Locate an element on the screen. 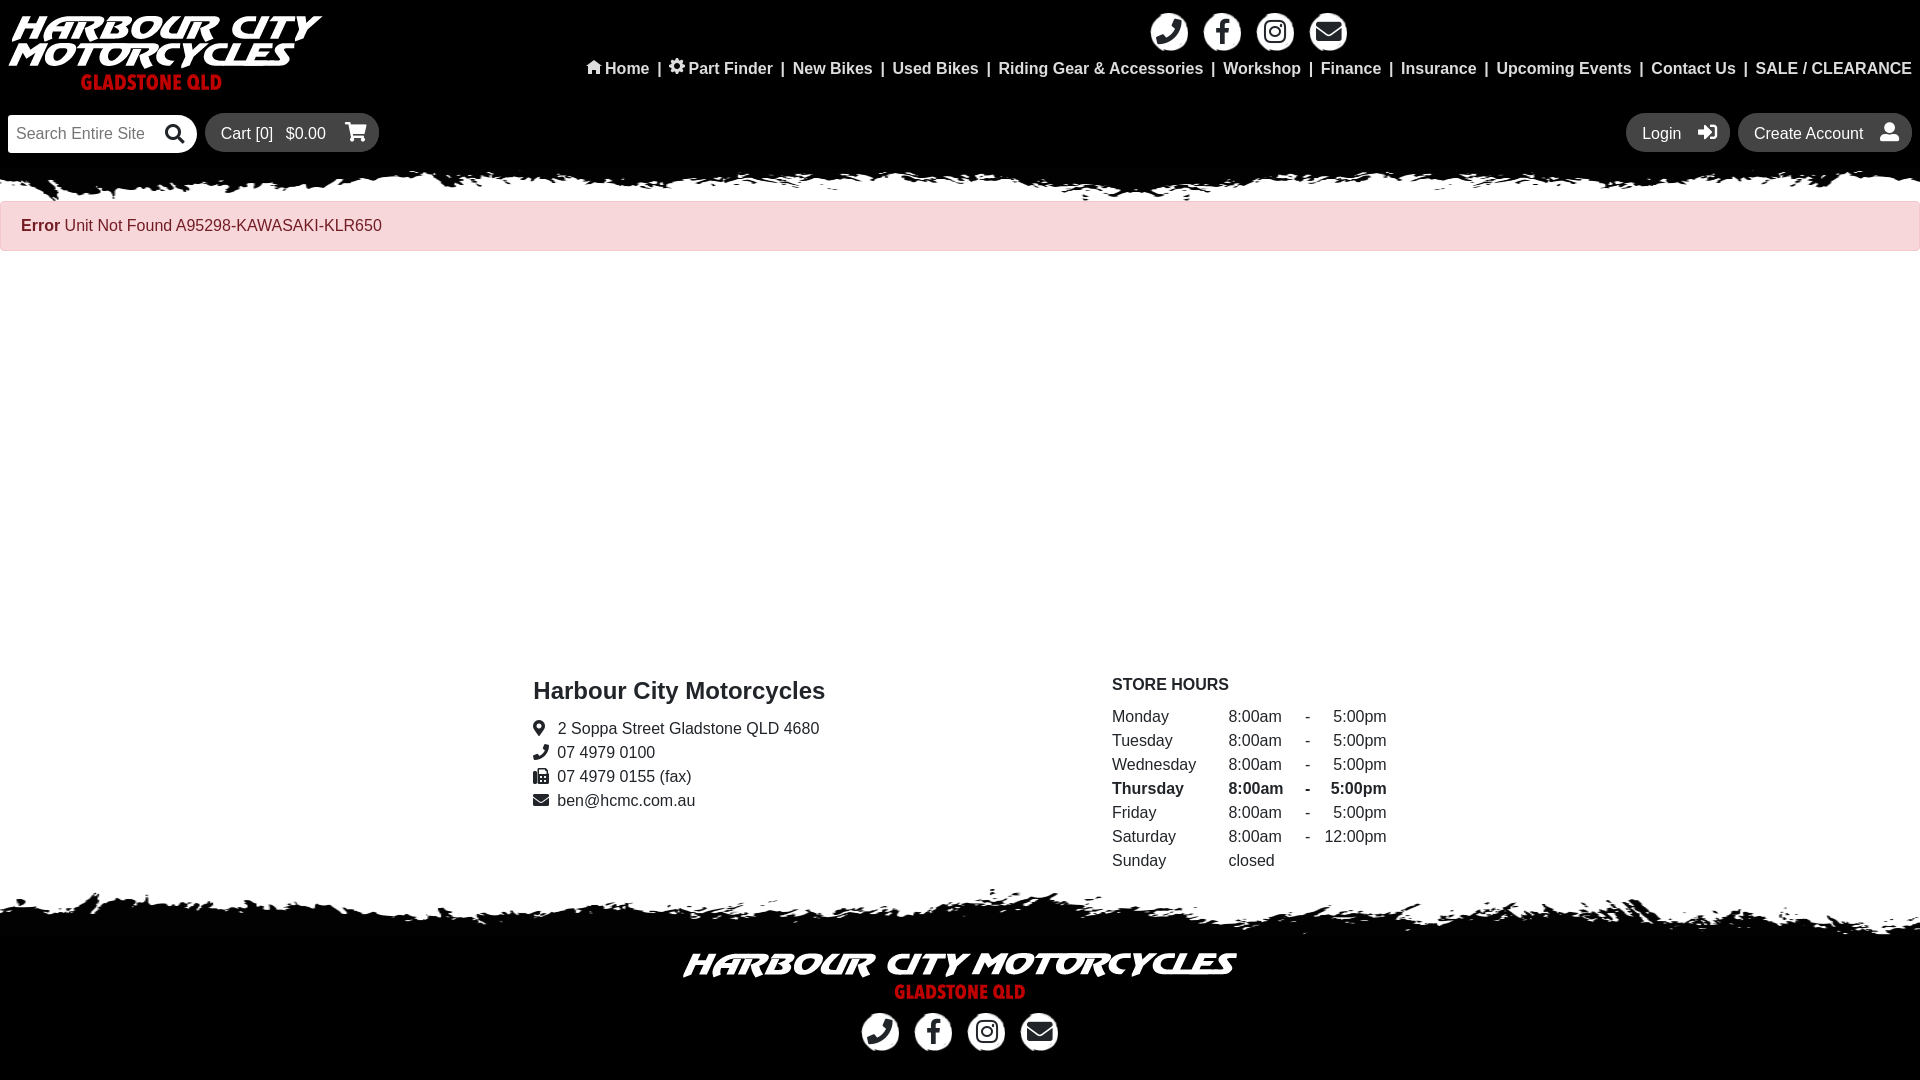 Image resolution: width=1920 pixels, height=1080 pixels. Home is located at coordinates (618, 68).